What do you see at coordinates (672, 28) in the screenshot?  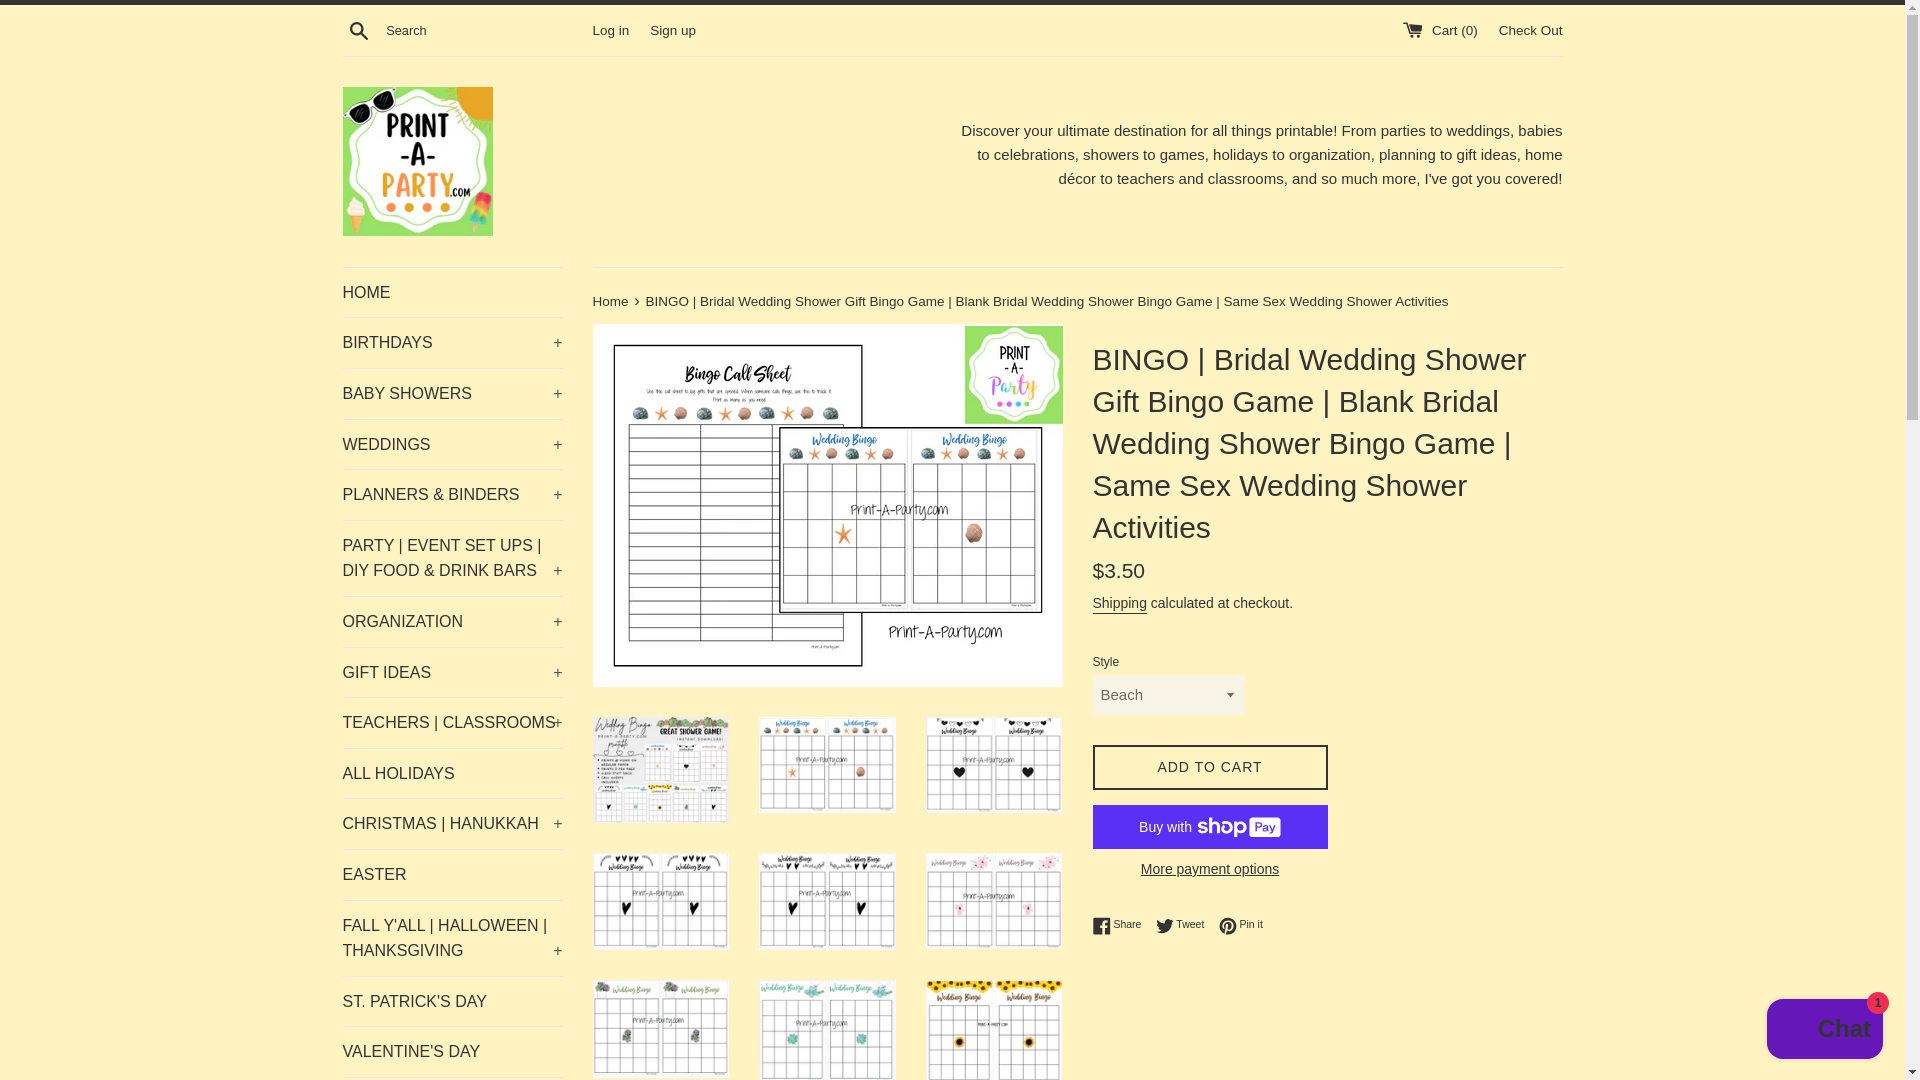 I see `Sign up` at bounding box center [672, 28].